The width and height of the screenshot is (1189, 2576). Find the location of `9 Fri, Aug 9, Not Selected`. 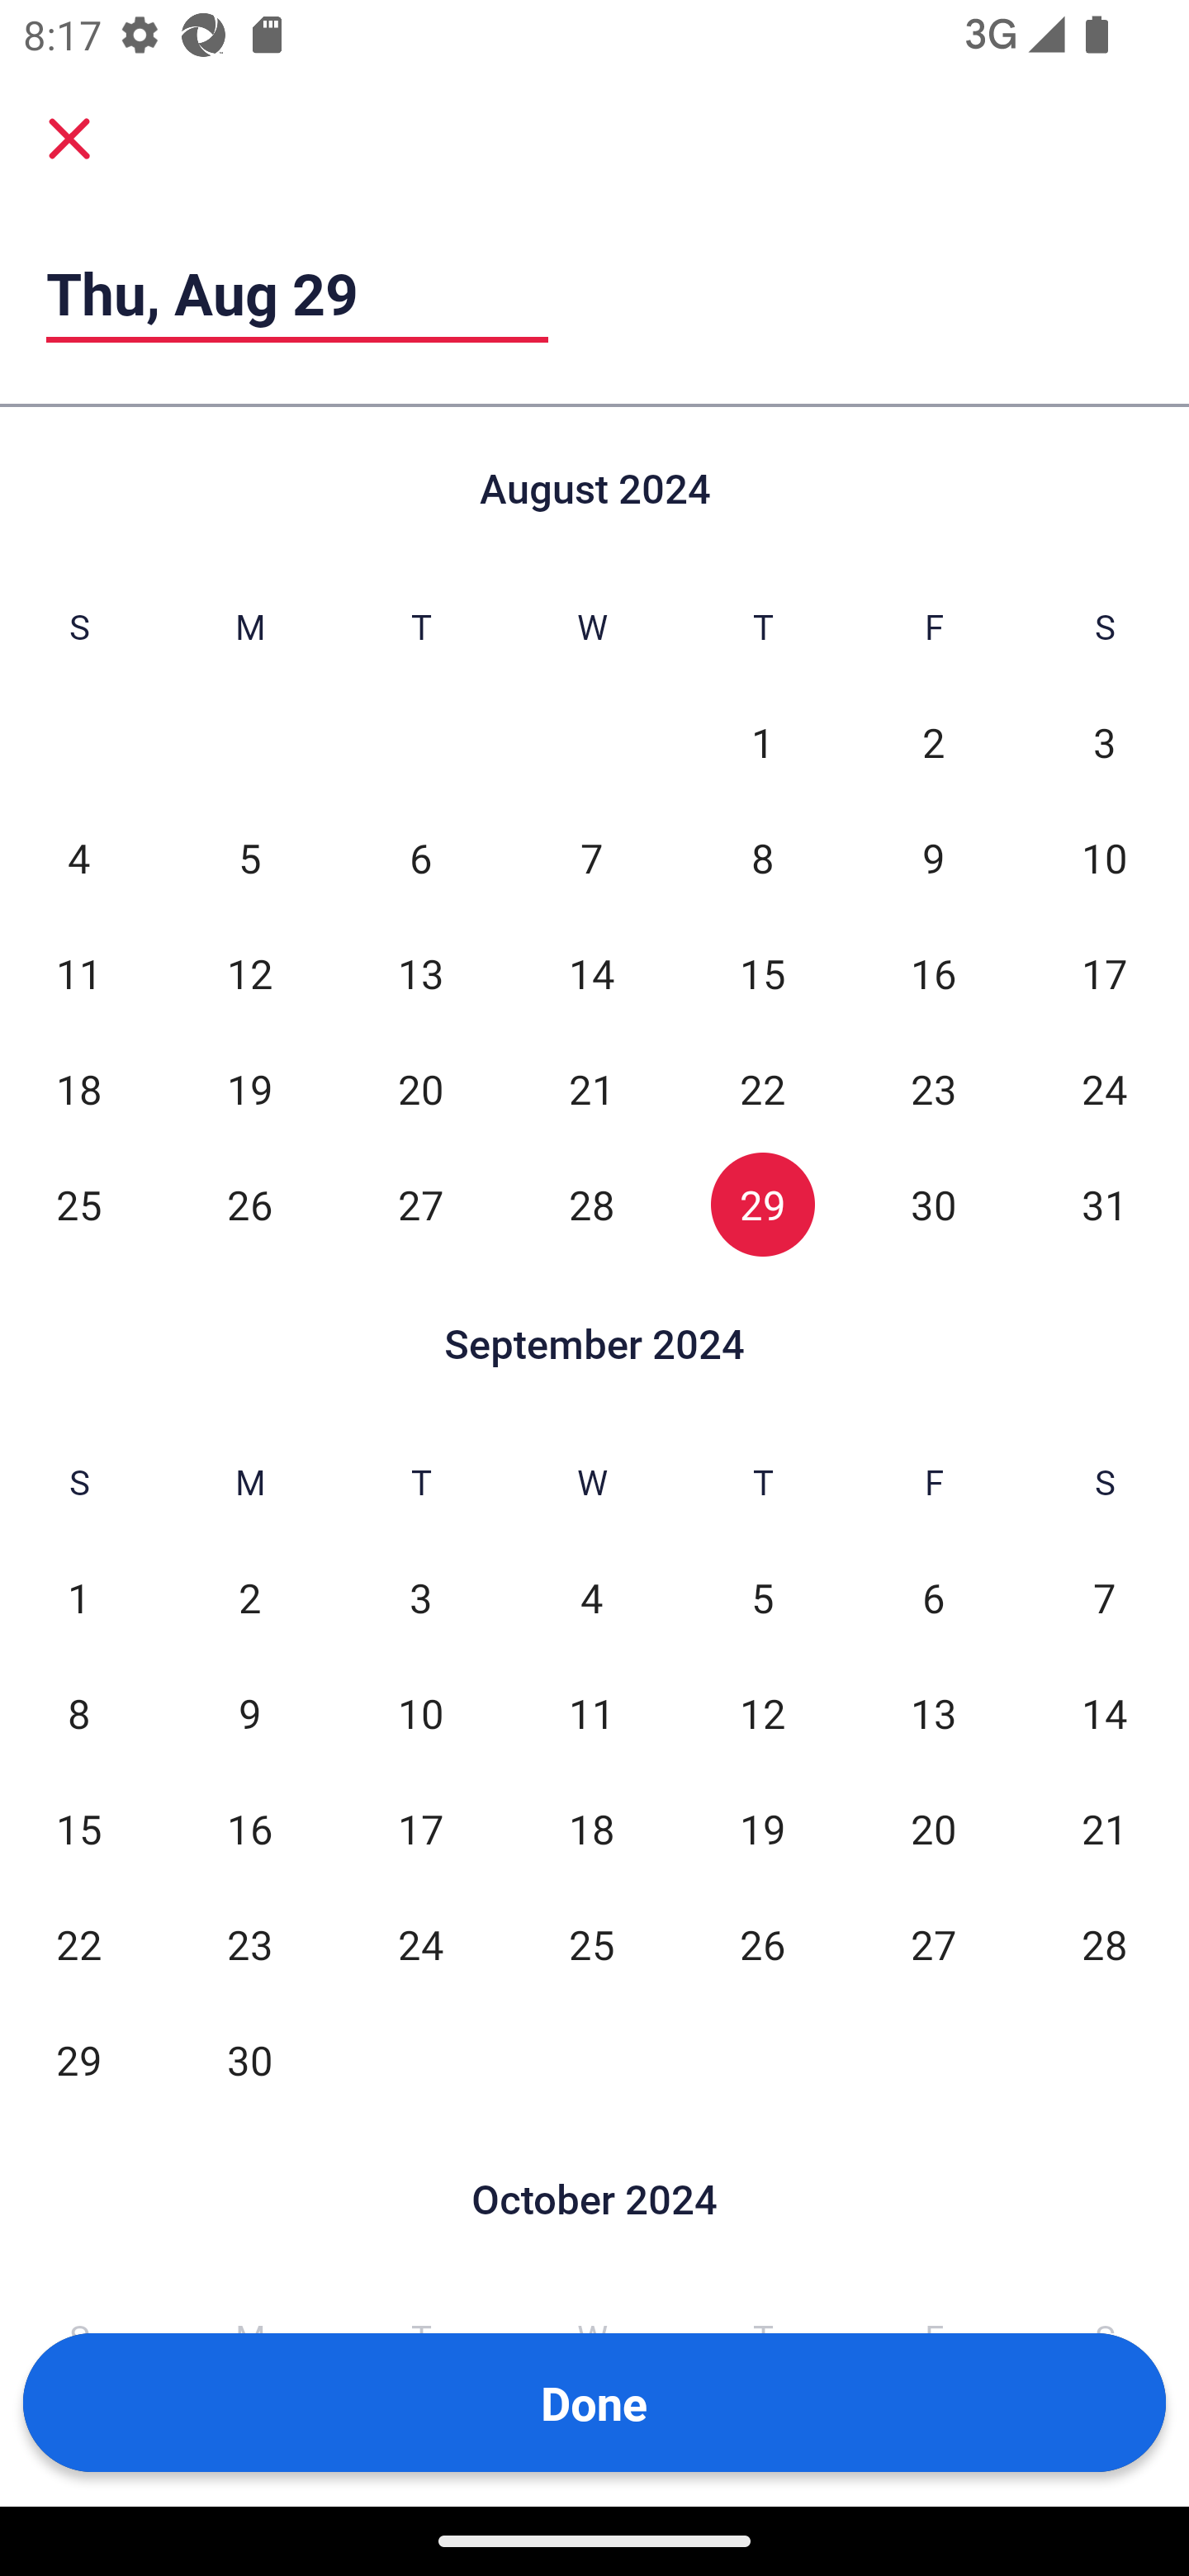

9 Fri, Aug 9, Not Selected is located at coordinates (933, 857).